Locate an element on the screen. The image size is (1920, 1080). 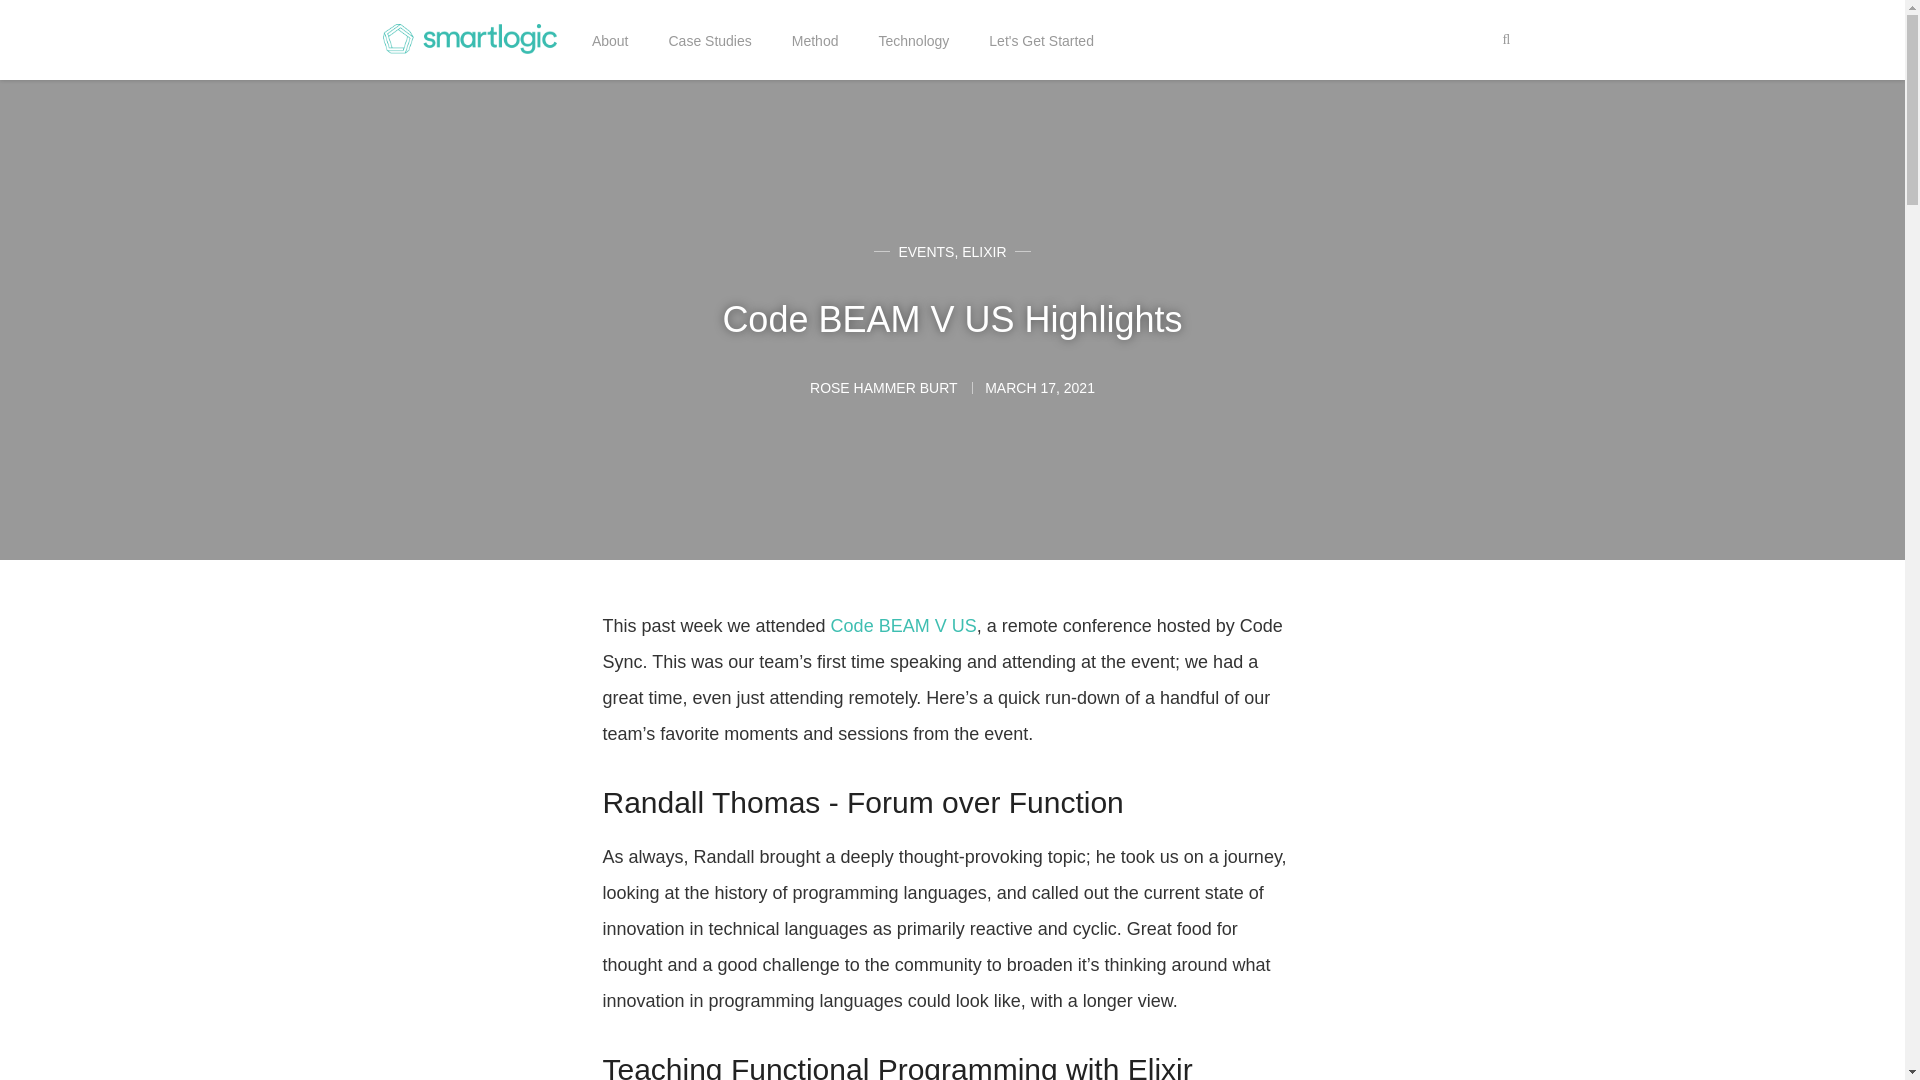
Code BEAM V US is located at coordinates (904, 626).